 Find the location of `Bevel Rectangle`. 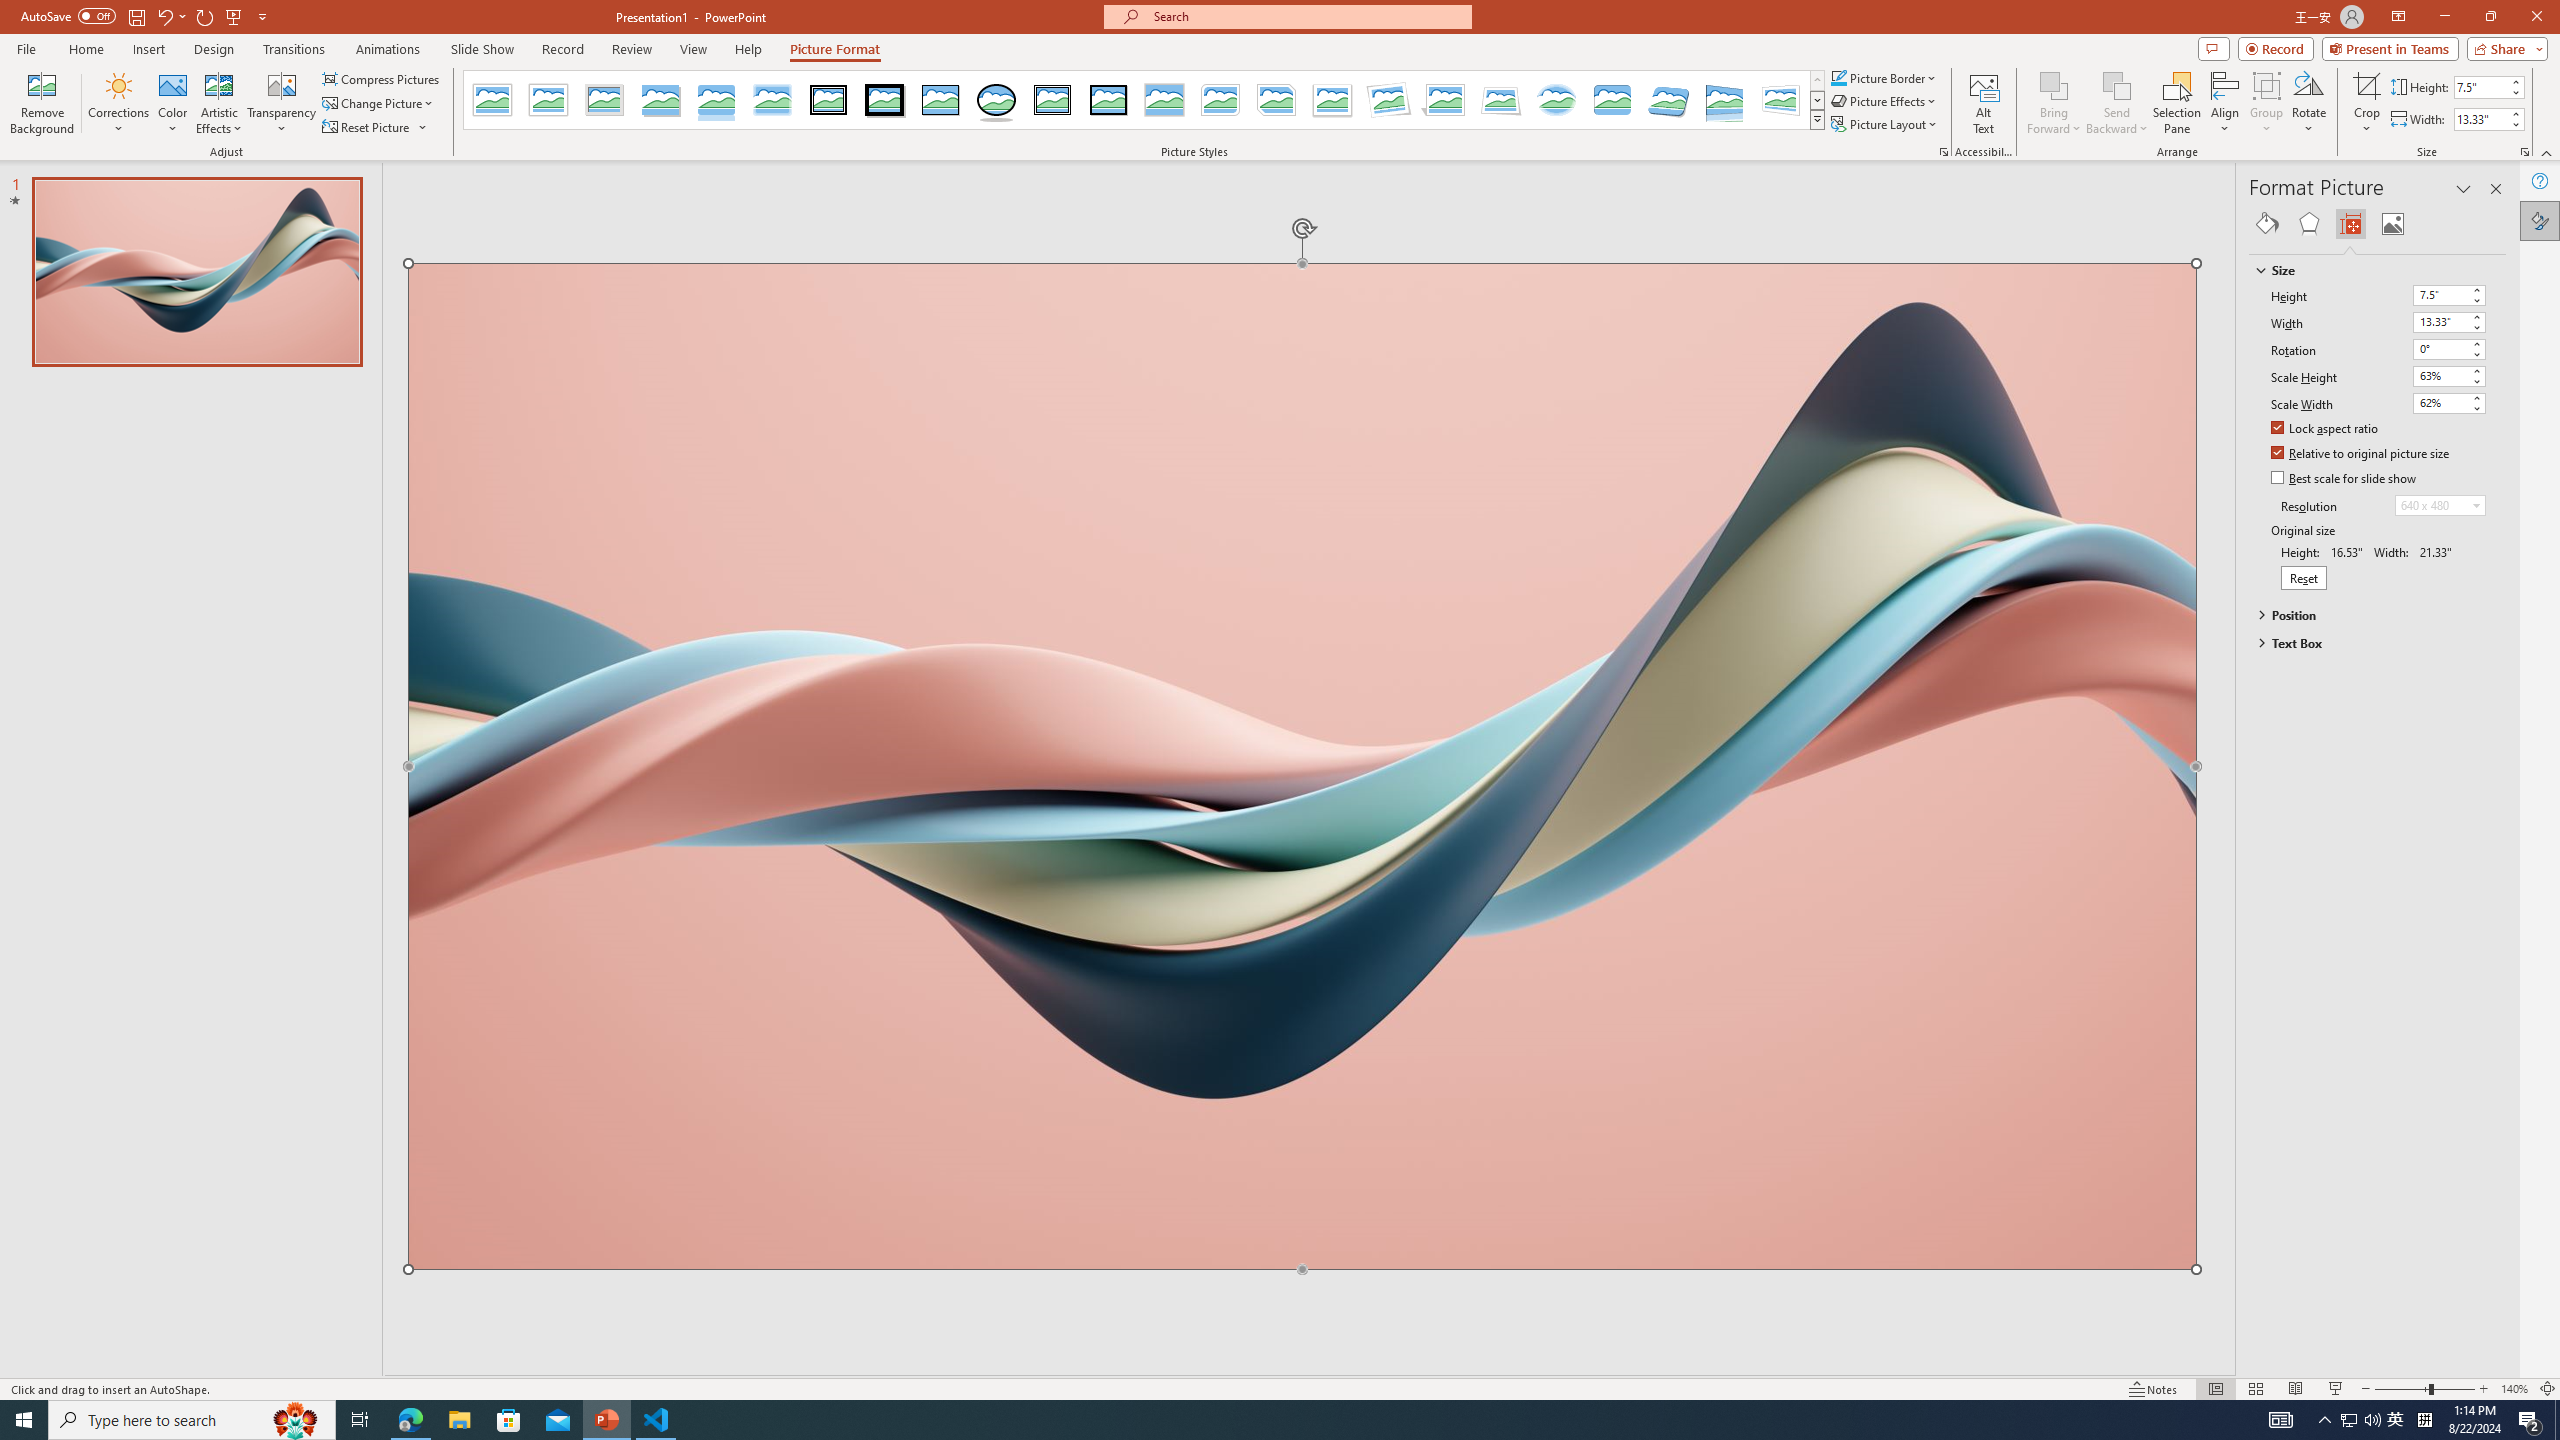

Bevel Rectangle is located at coordinates (1612, 100).